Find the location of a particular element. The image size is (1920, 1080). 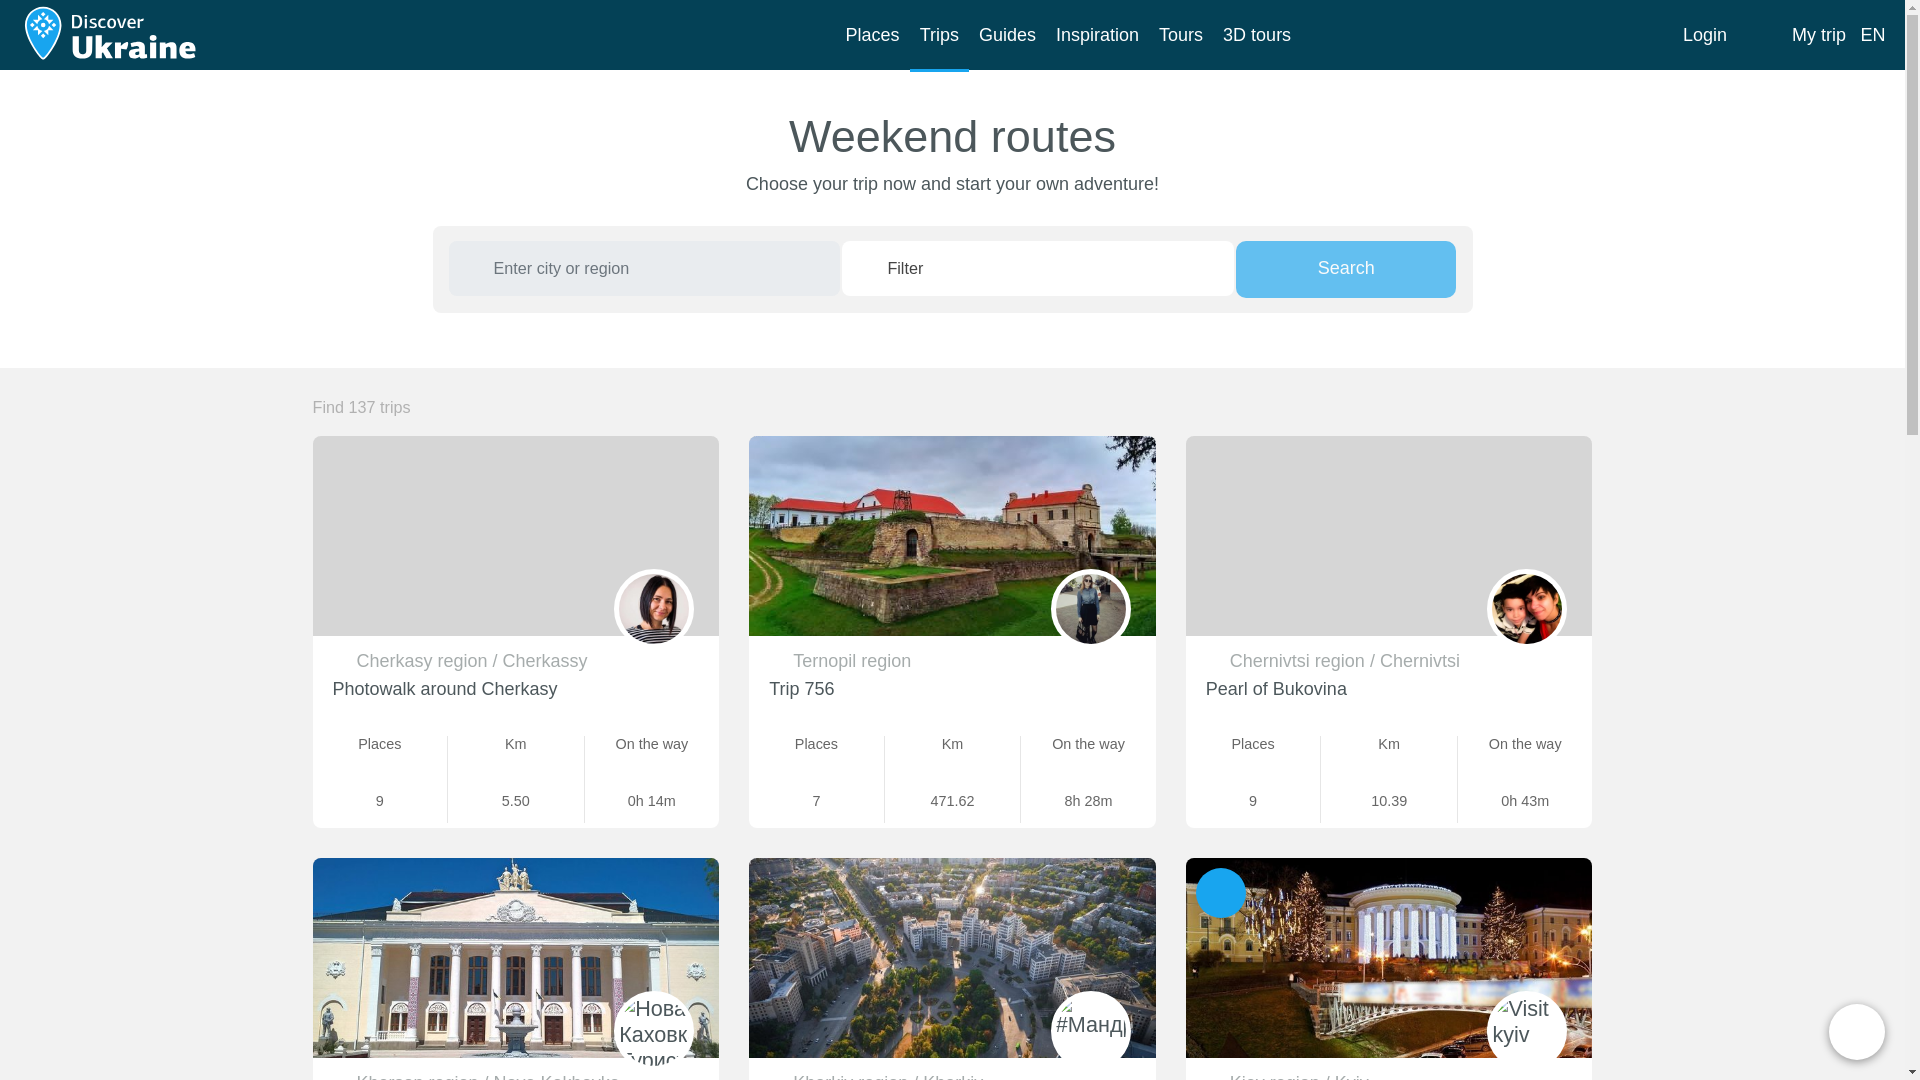

Search is located at coordinates (1346, 269).